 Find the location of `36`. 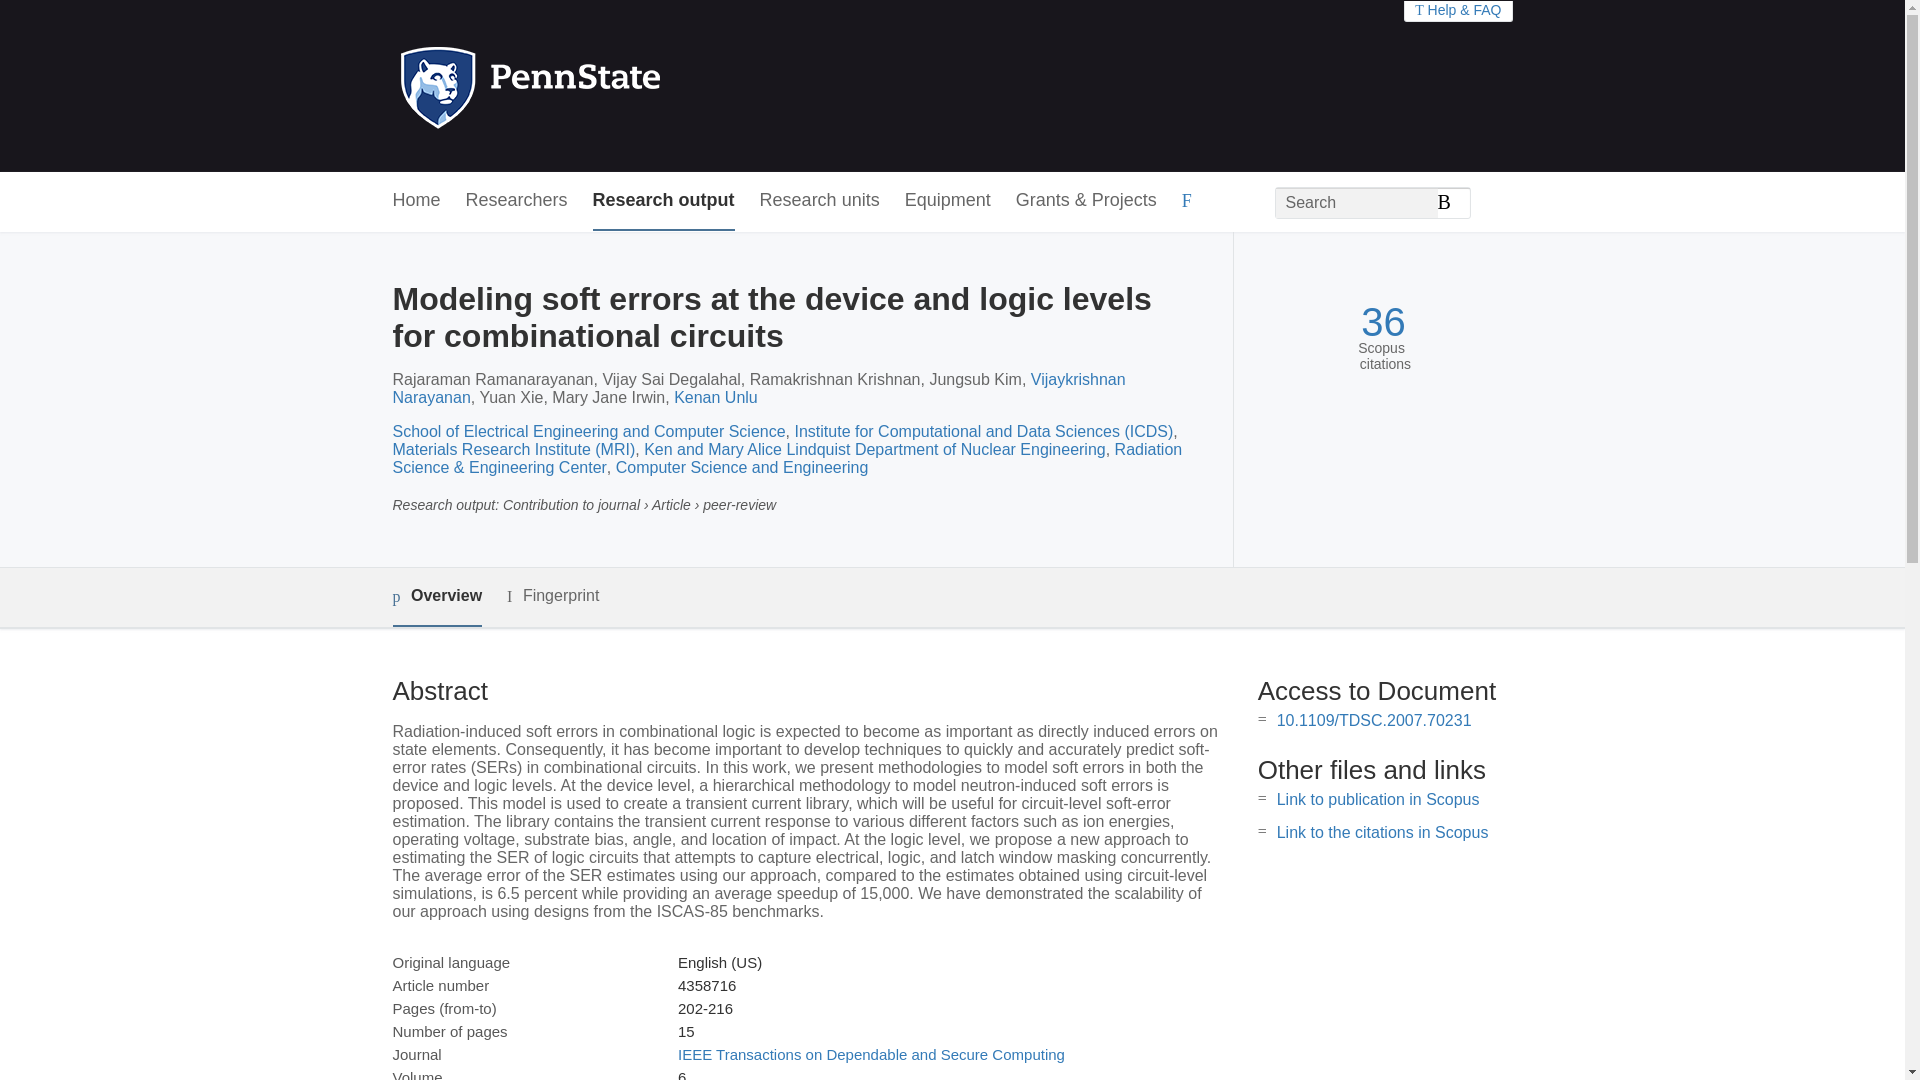

36 is located at coordinates (1383, 322).